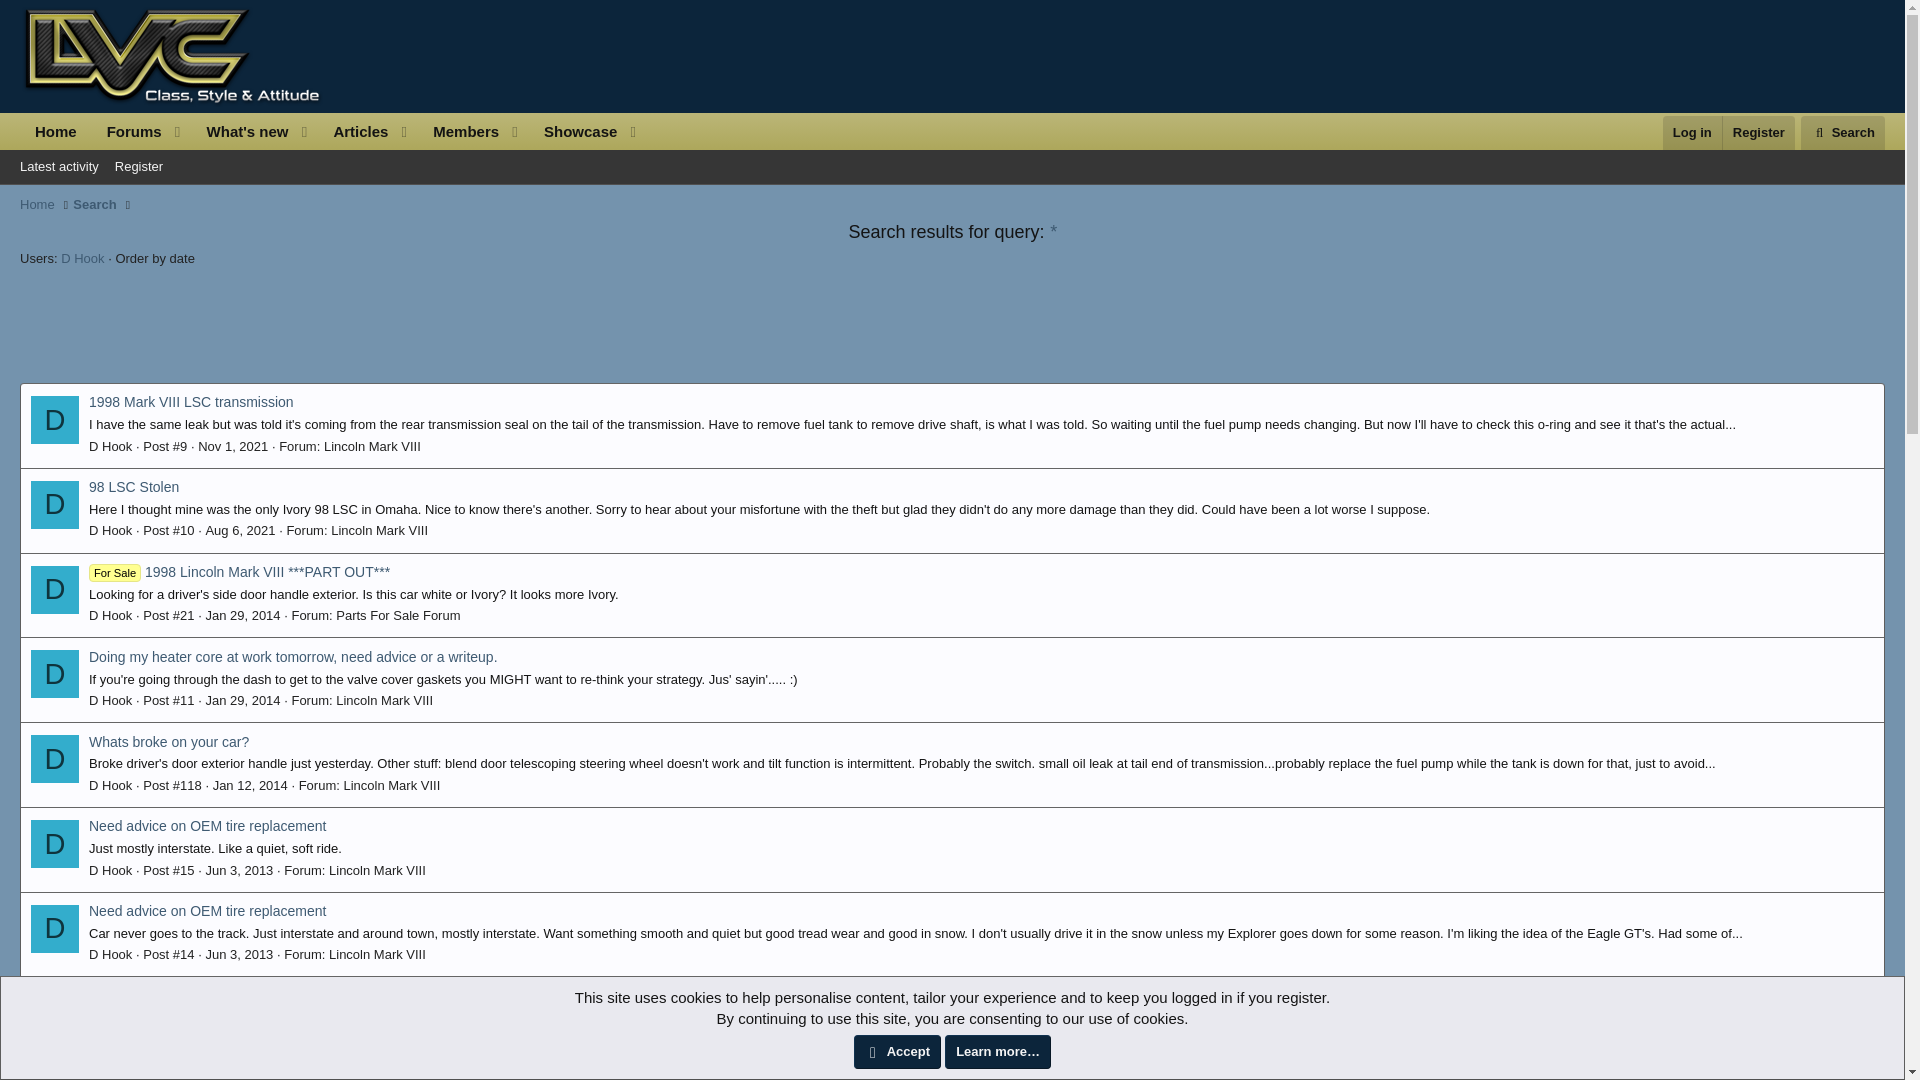 The image size is (1920, 1080). I want to click on Aug 6, 2021 at 5:54 AM, so click(238, 954).